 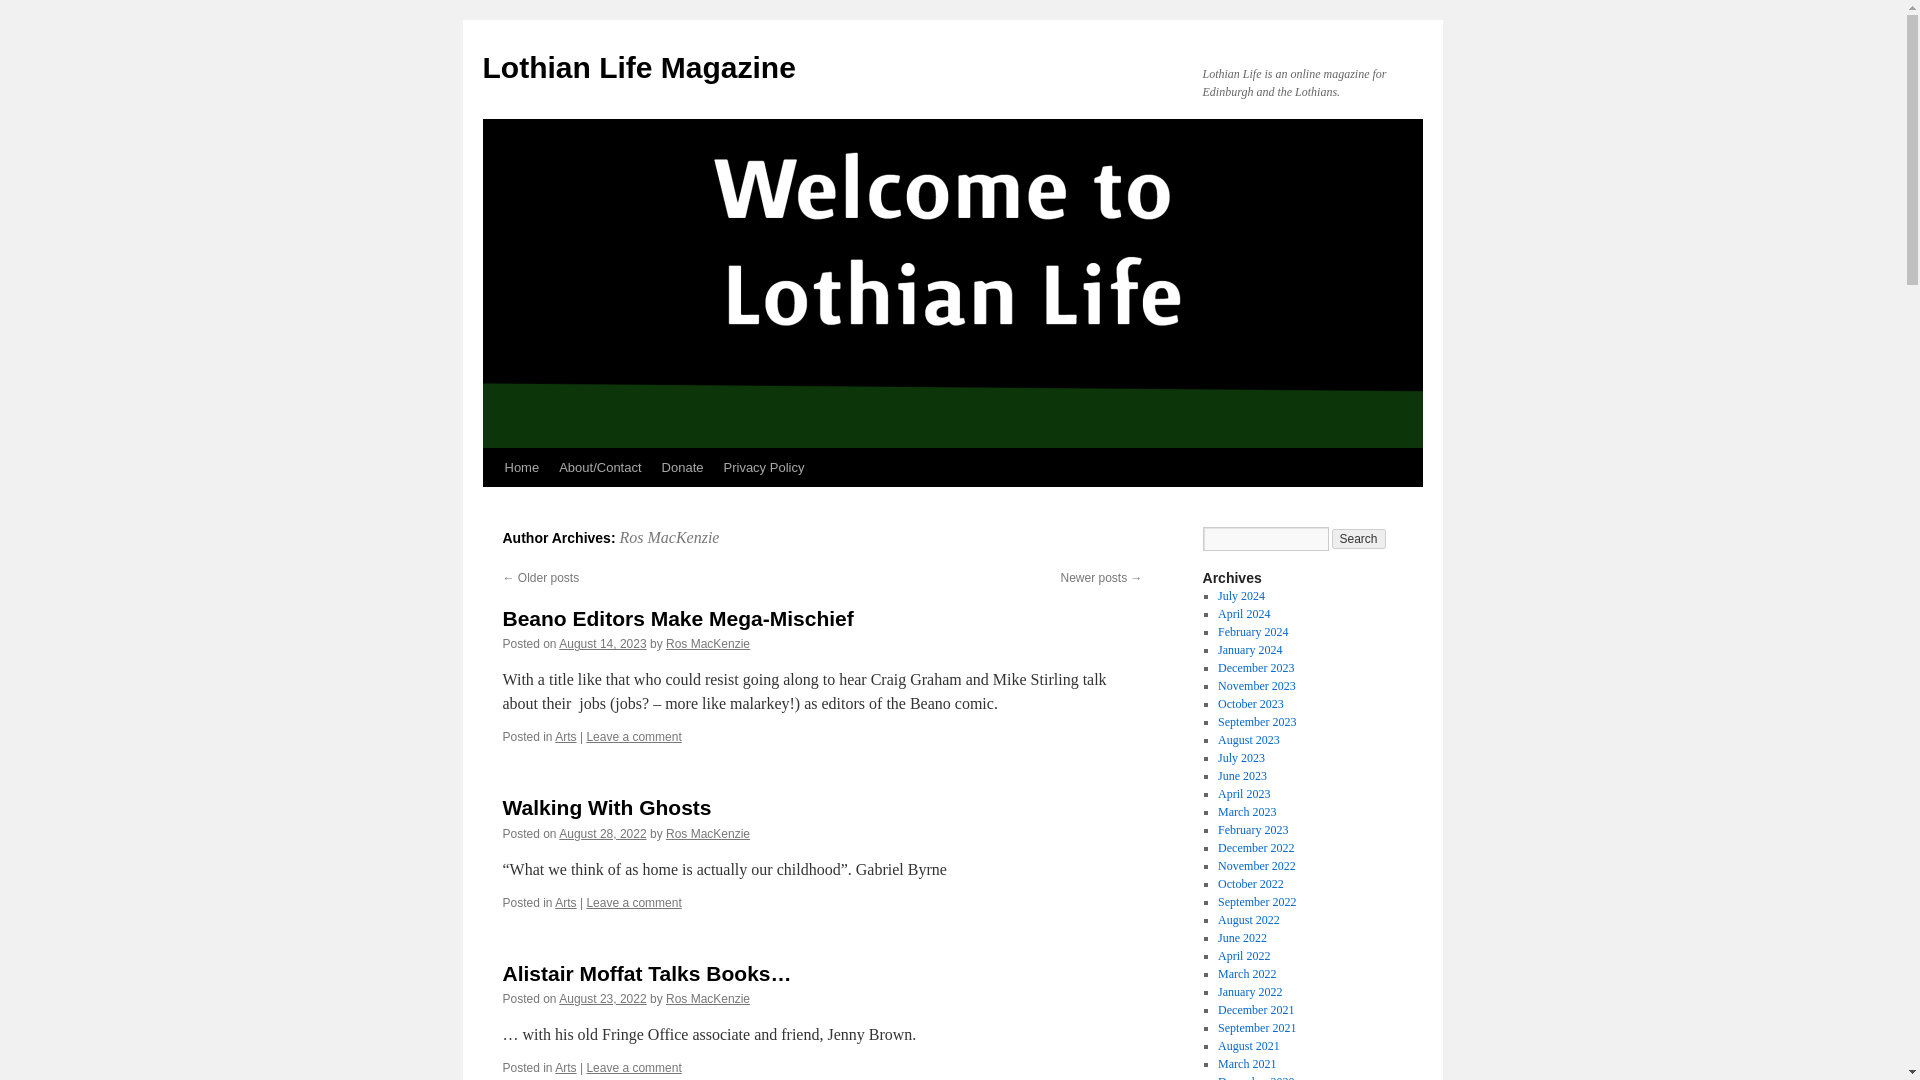 What do you see at coordinates (565, 737) in the screenshot?
I see `Arts` at bounding box center [565, 737].